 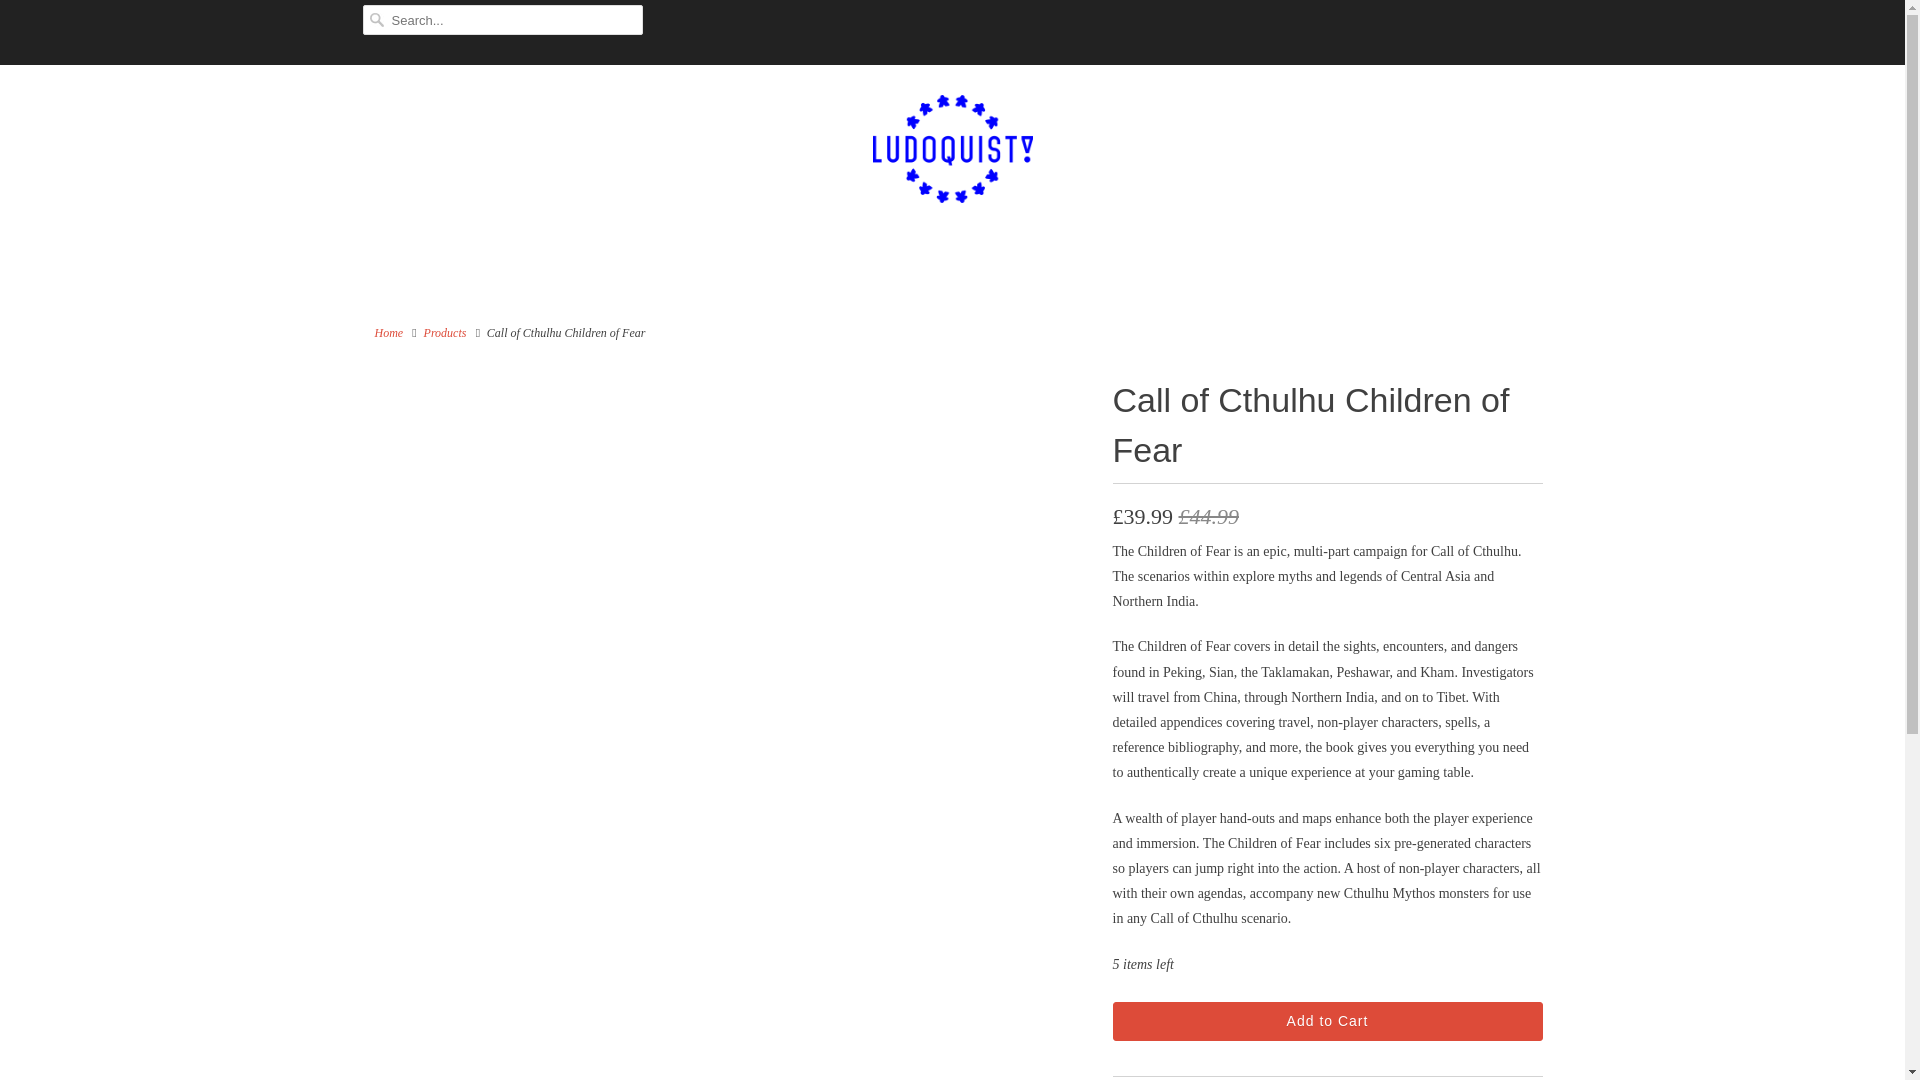 What do you see at coordinates (388, 333) in the screenshot?
I see `The Ludoquist` at bounding box center [388, 333].